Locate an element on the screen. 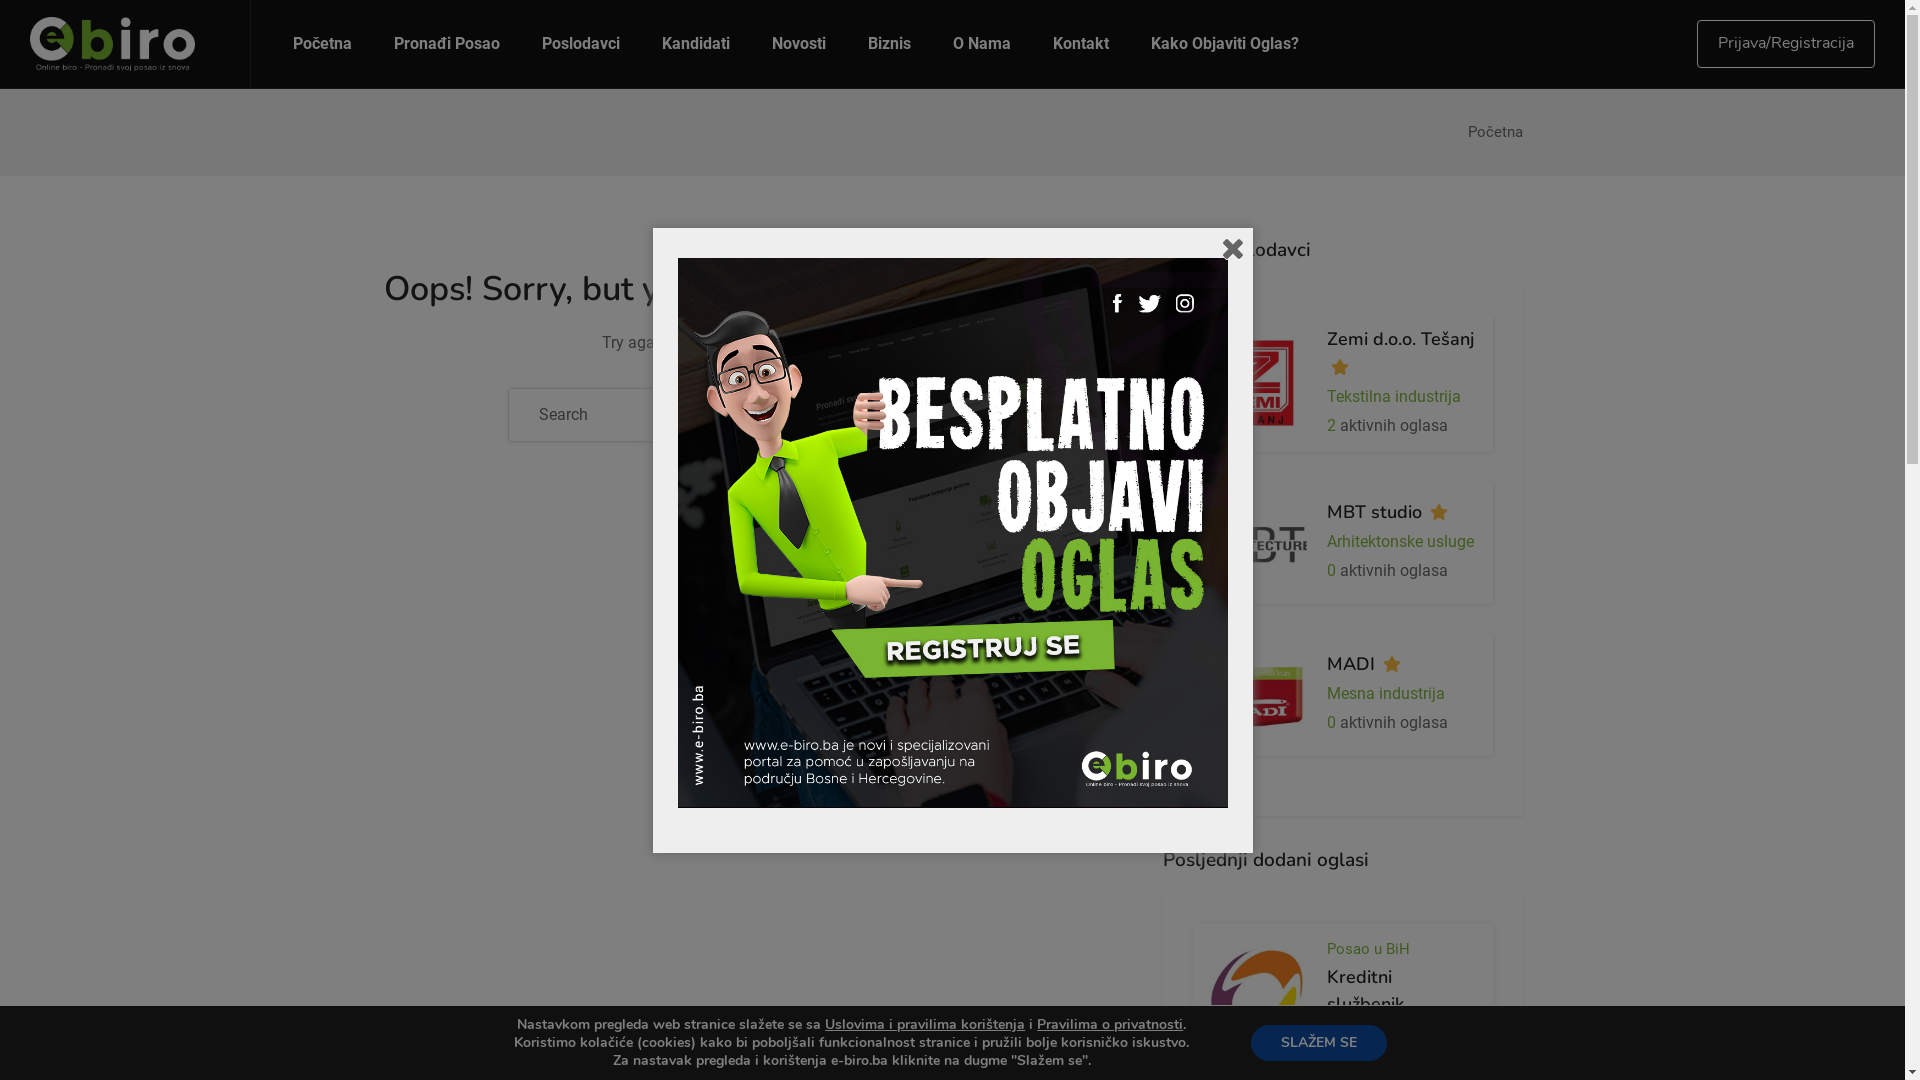 The width and height of the screenshot is (1920, 1080). Kandidati is located at coordinates (696, 44).